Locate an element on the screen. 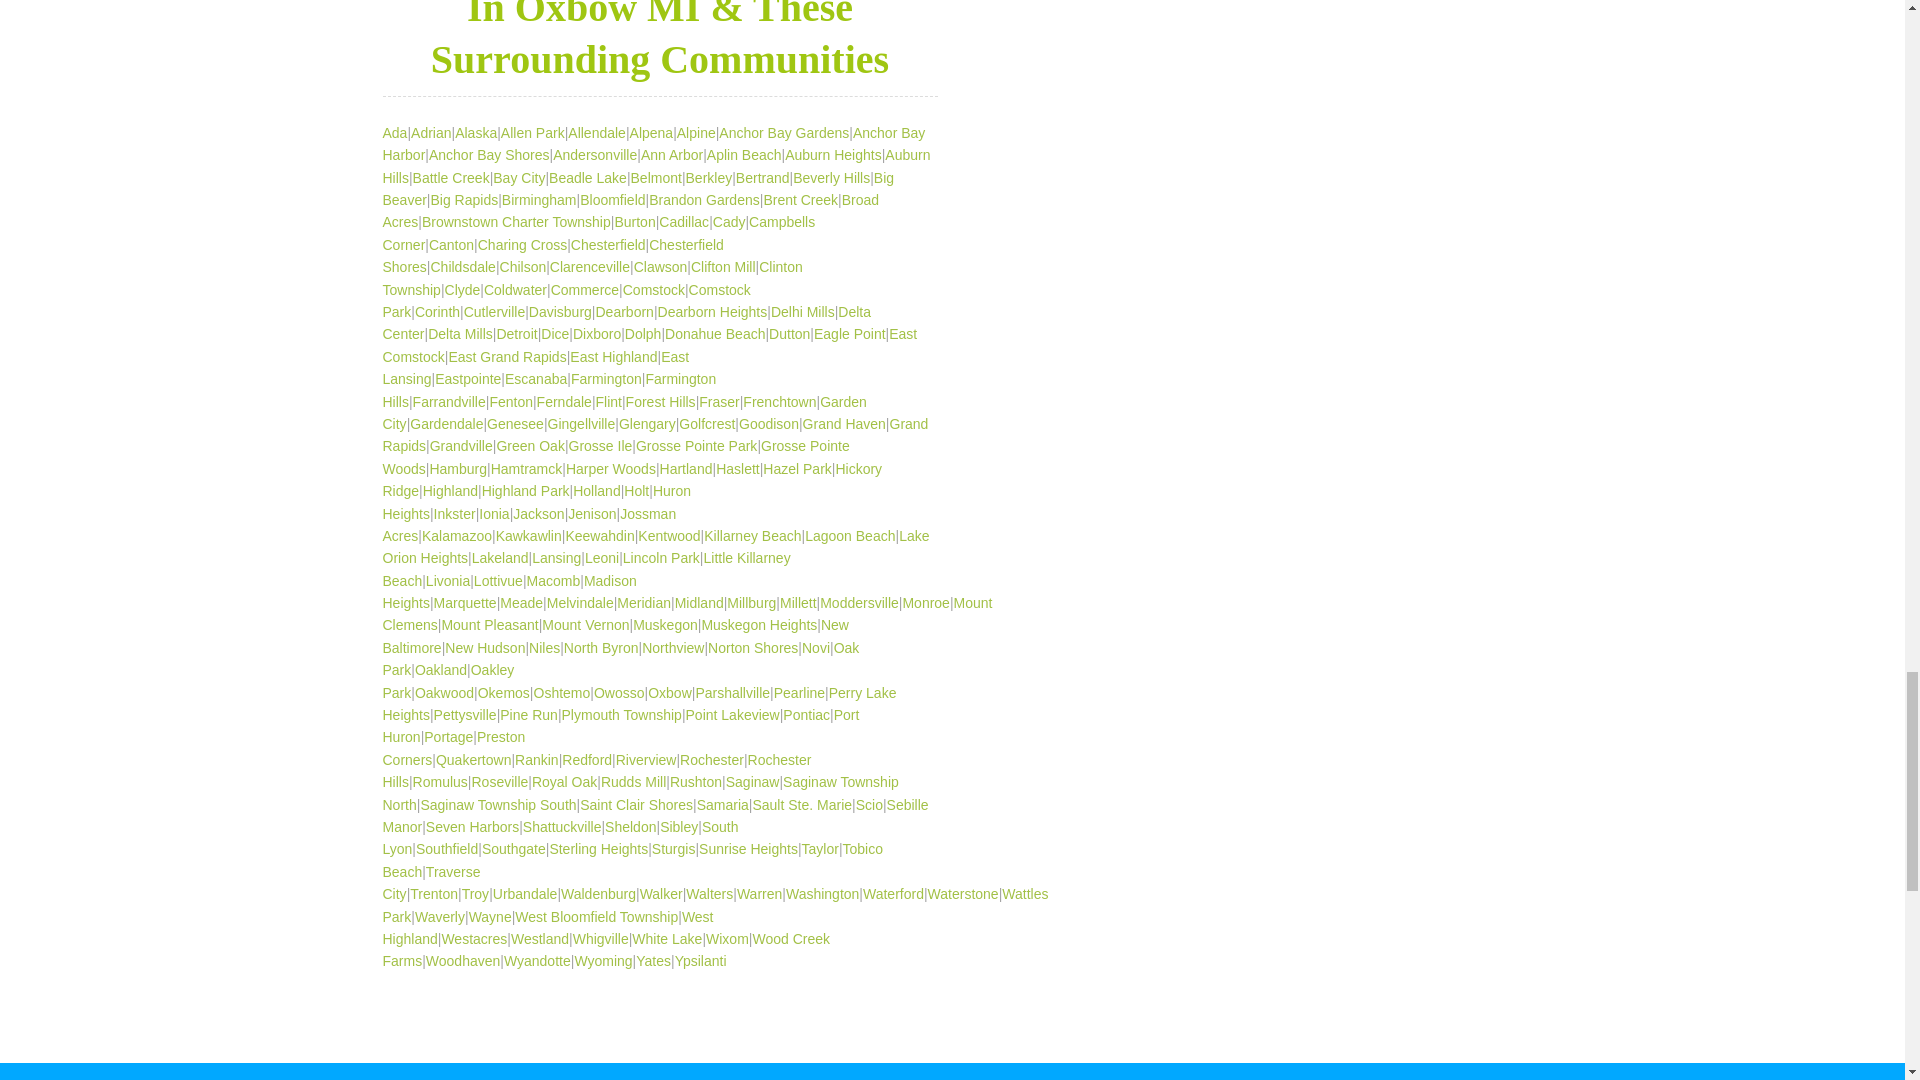 This screenshot has width=1920, height=1080. Alpena is located at coordinates (651, 133).